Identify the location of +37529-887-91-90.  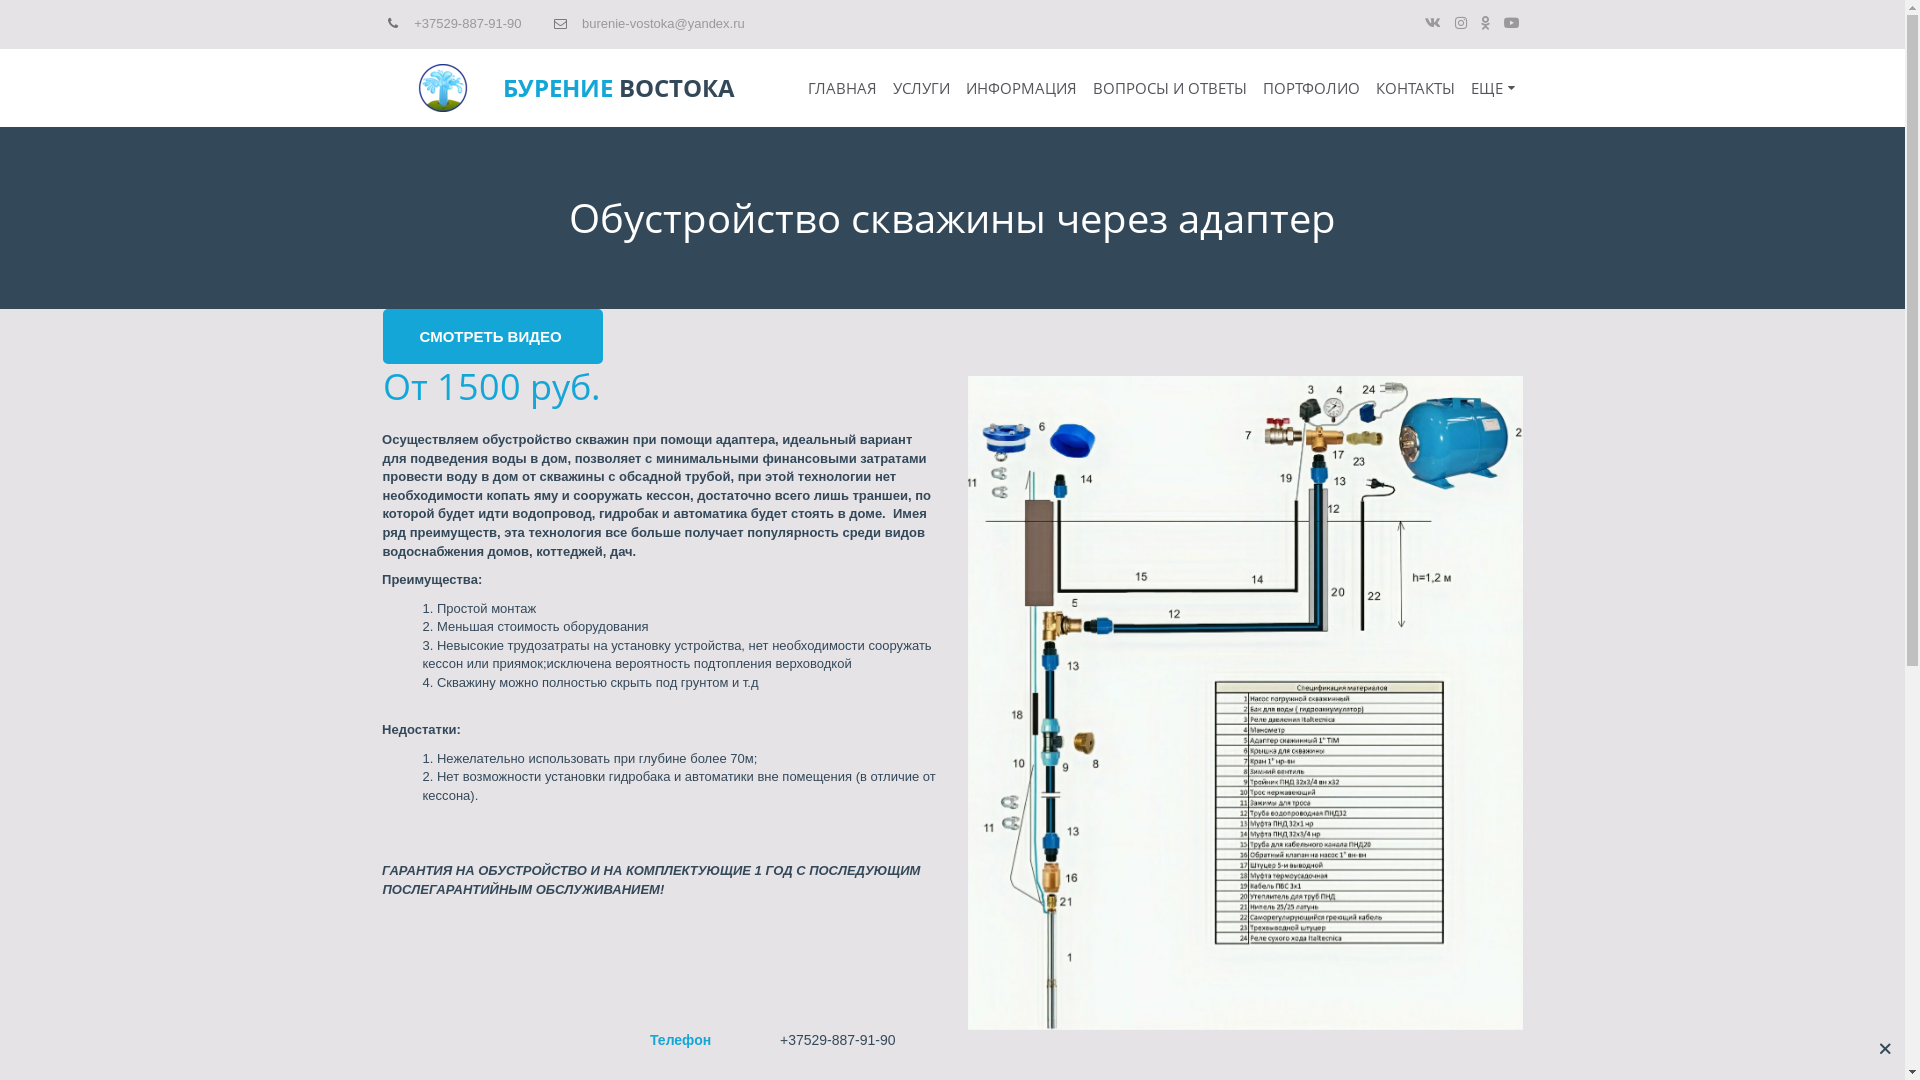
(468, 24).